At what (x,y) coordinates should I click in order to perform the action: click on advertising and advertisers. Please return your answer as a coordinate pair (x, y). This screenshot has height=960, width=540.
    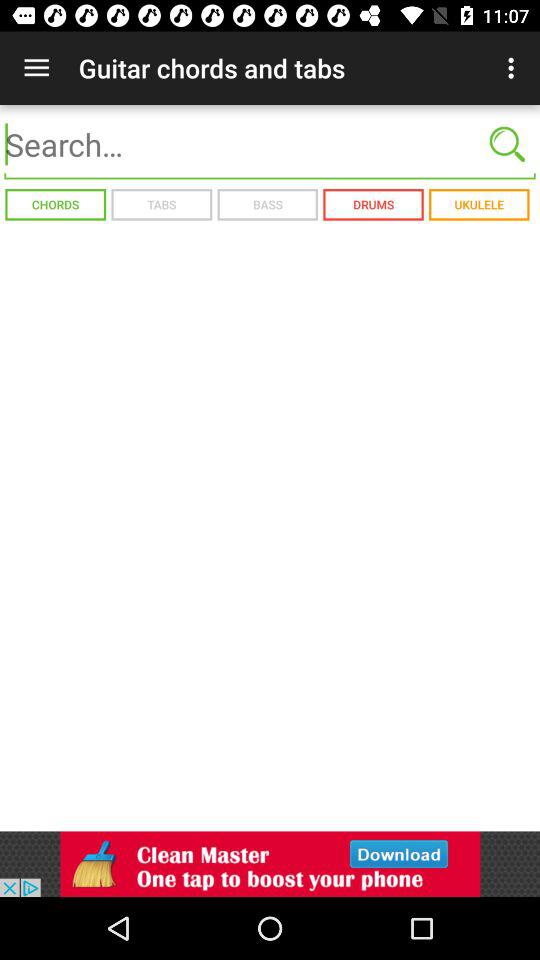
    Looking at the image, I should click on (270, 864).